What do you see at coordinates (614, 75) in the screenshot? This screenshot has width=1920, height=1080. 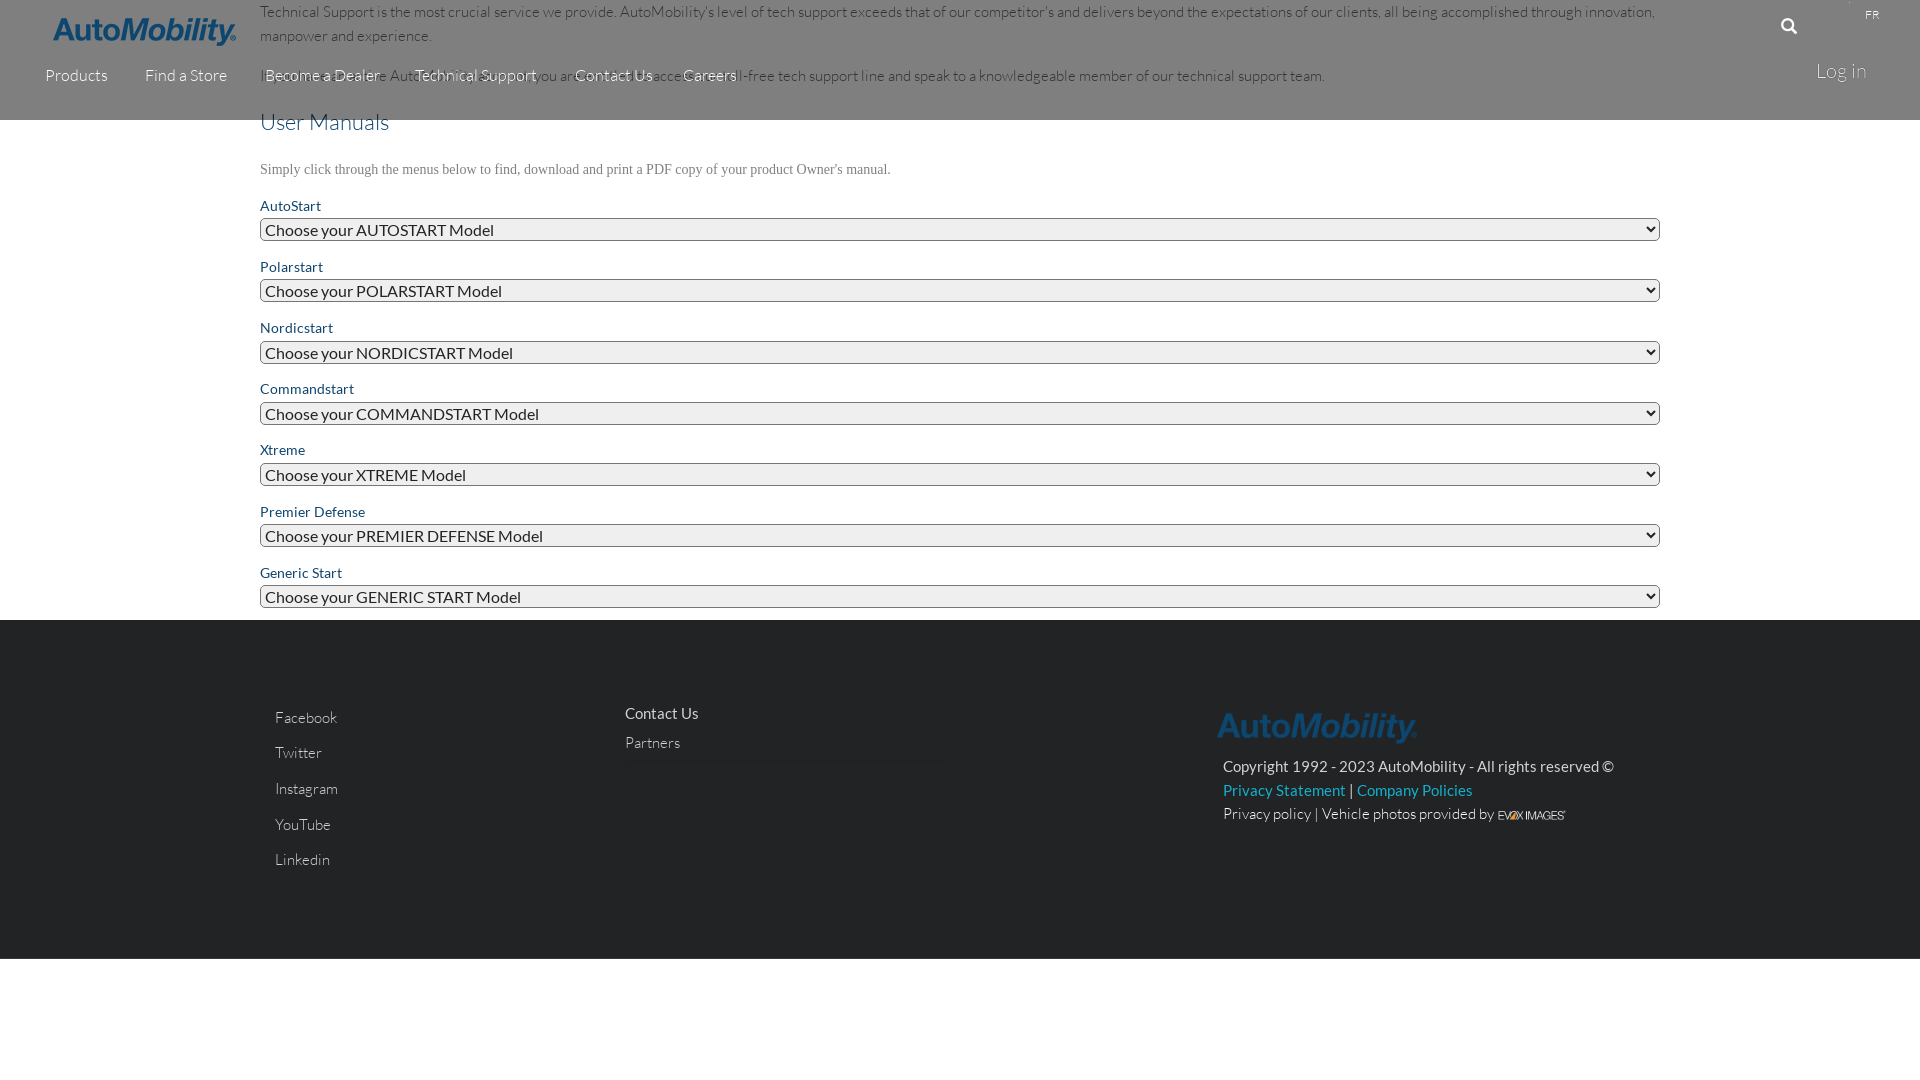 I see `Contact Us` at bounding box center [614, 75].